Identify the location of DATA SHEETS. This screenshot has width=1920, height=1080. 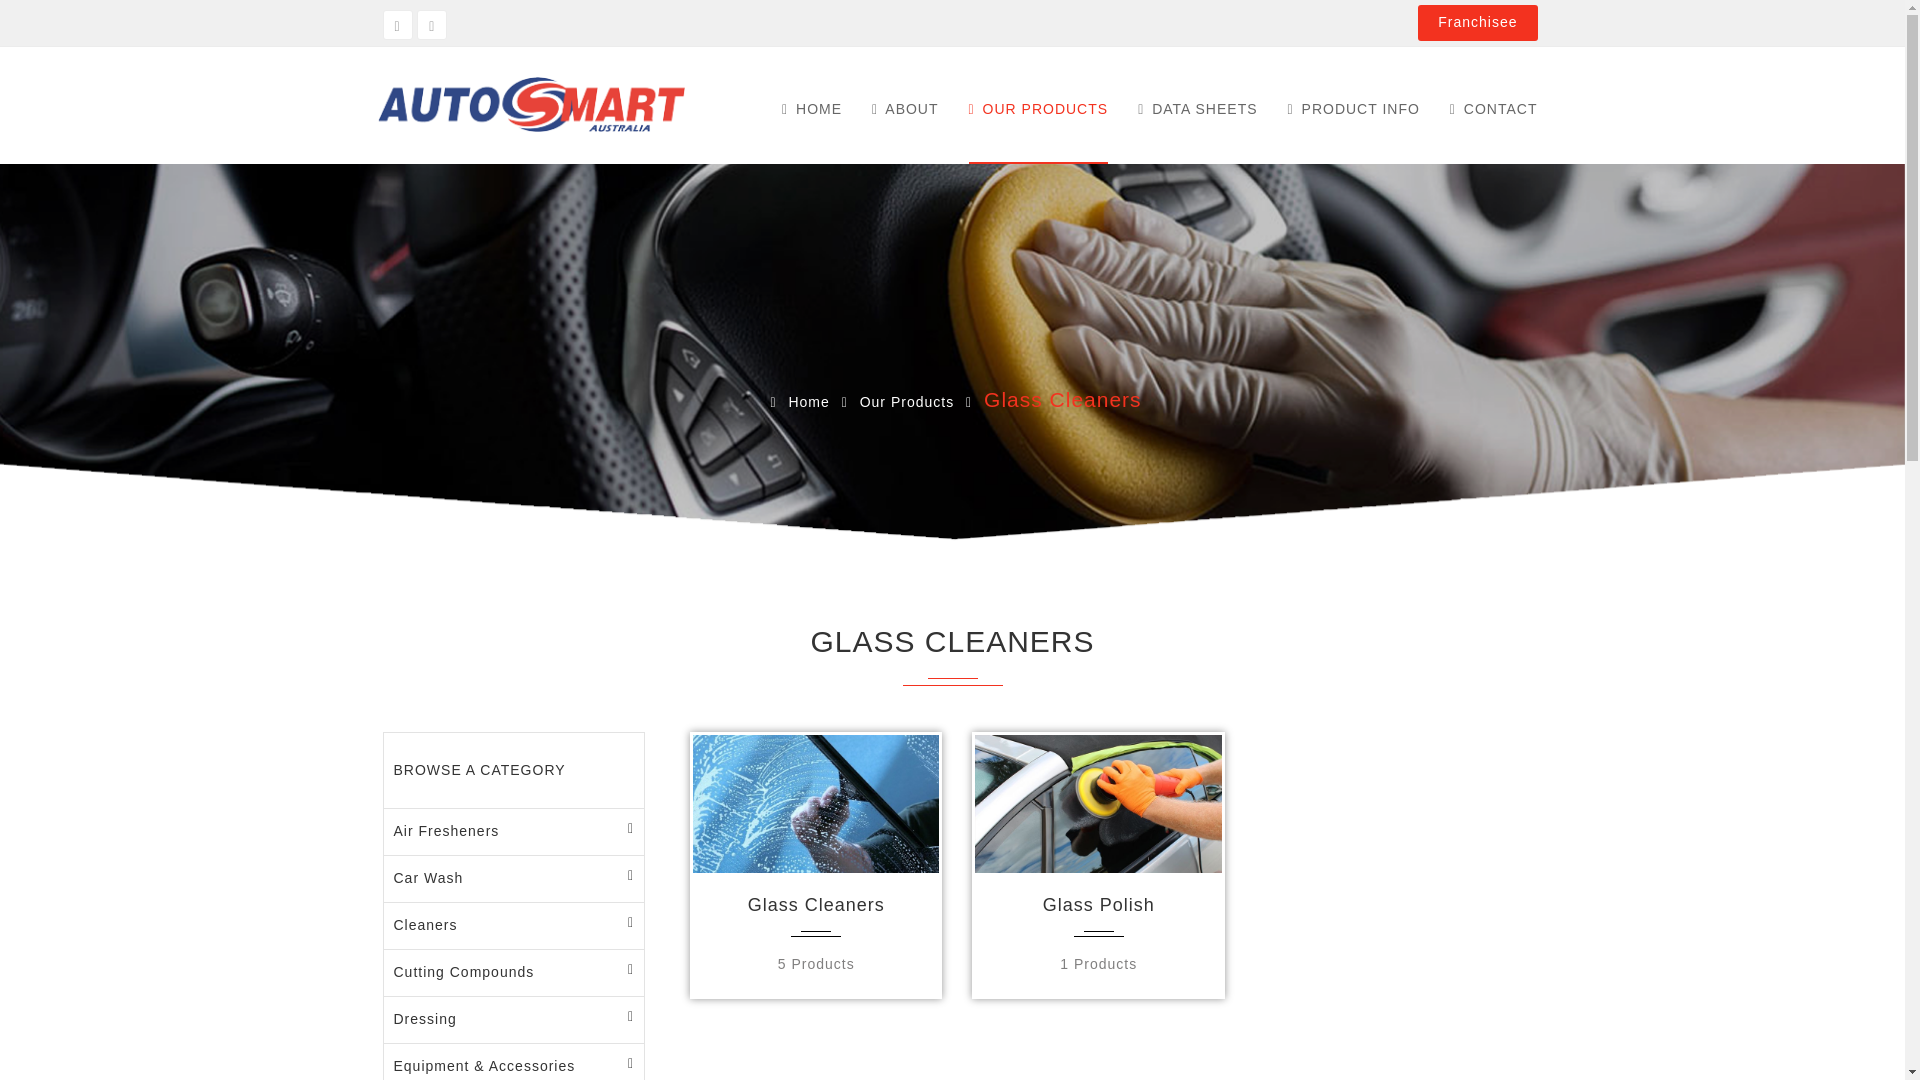
(1198, 115).